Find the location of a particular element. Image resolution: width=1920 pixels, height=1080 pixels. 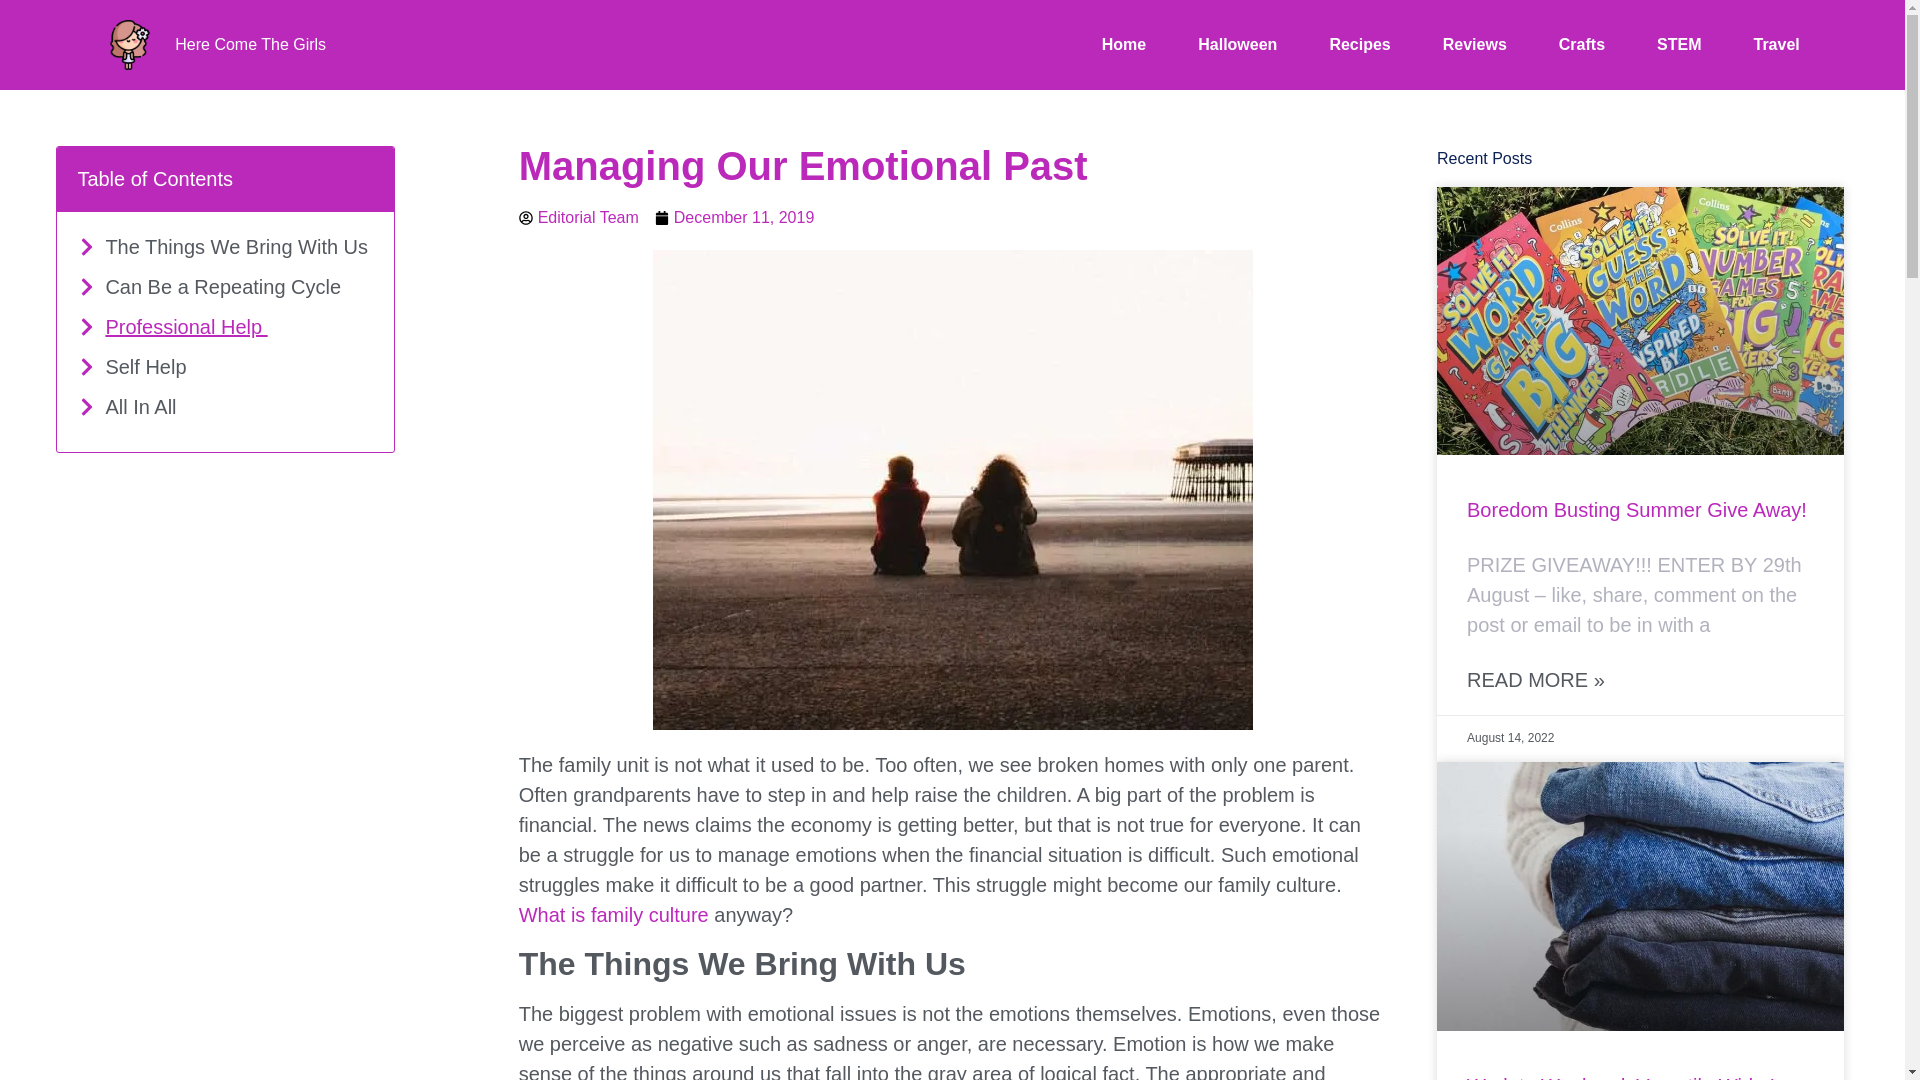

Here Come The Girls is located at coordinates (250, 44).